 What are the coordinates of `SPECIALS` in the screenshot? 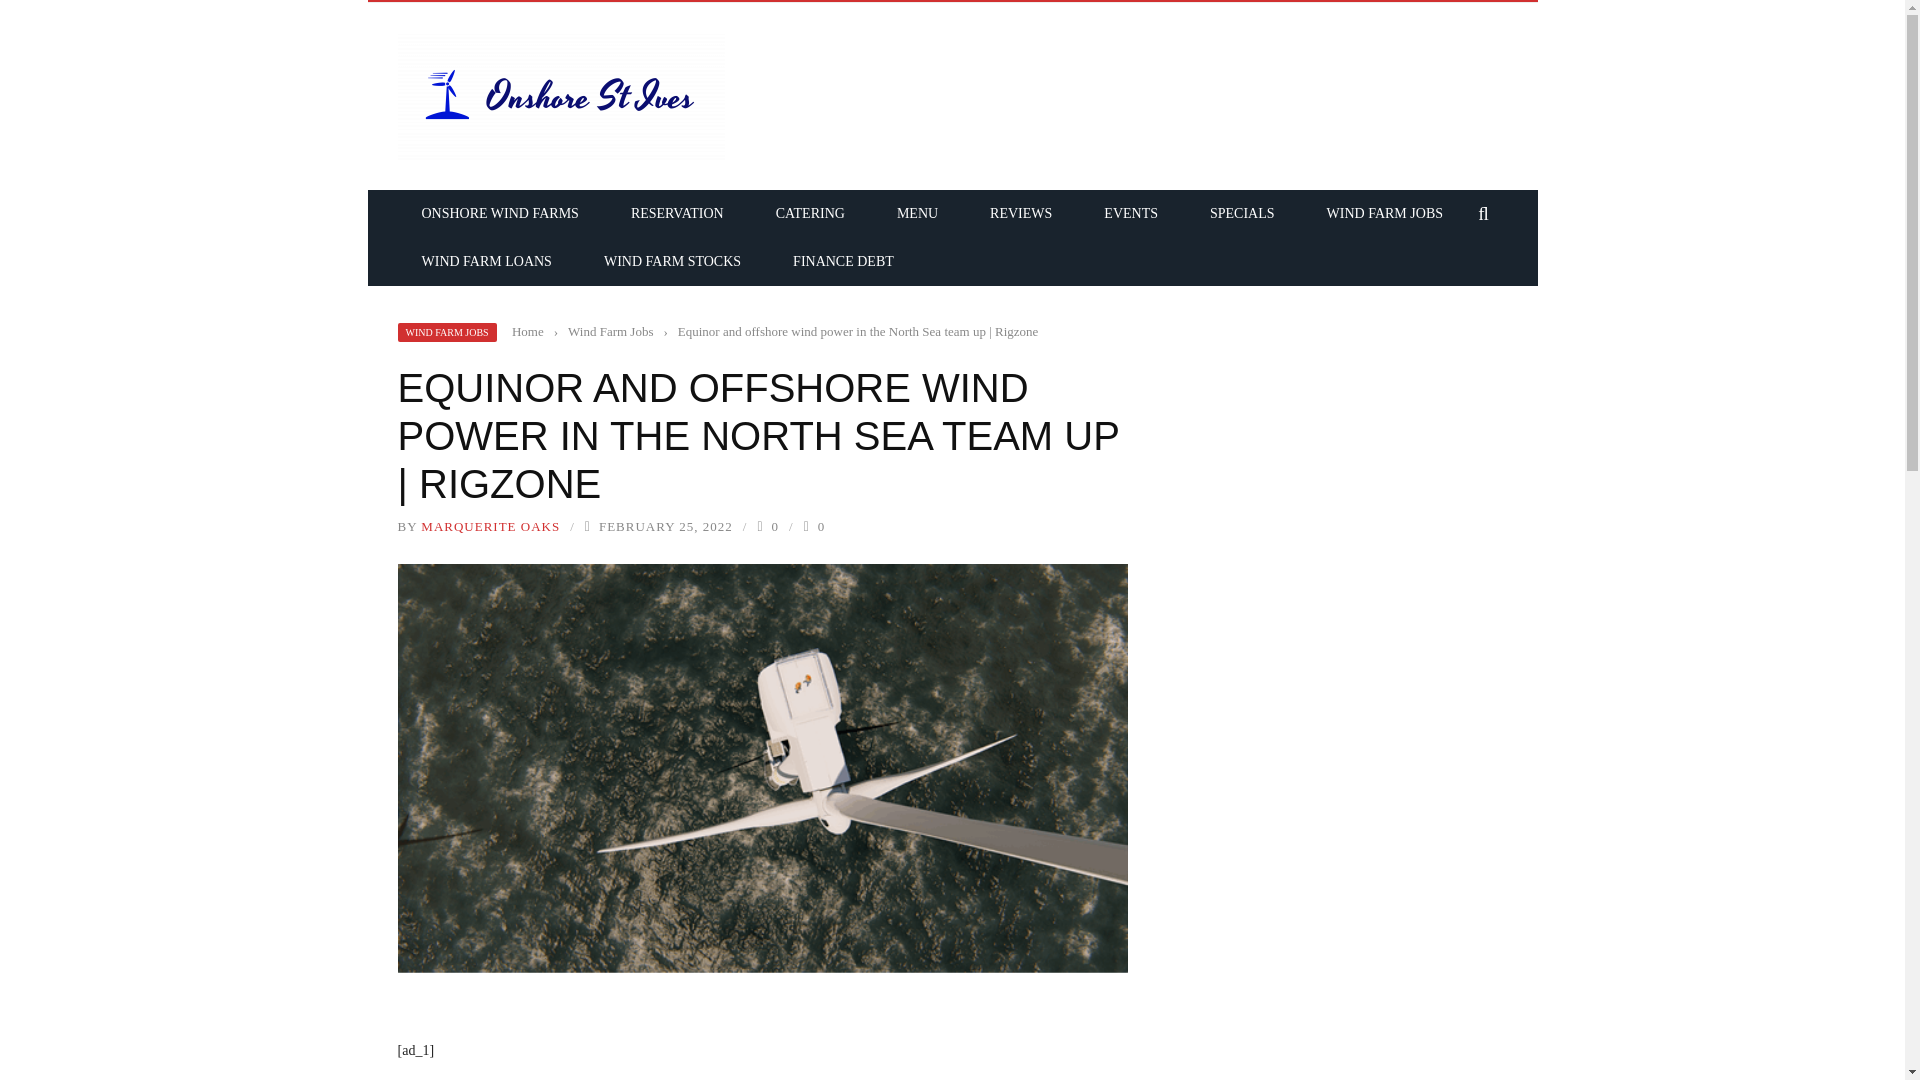 It's located at (1242, 214).